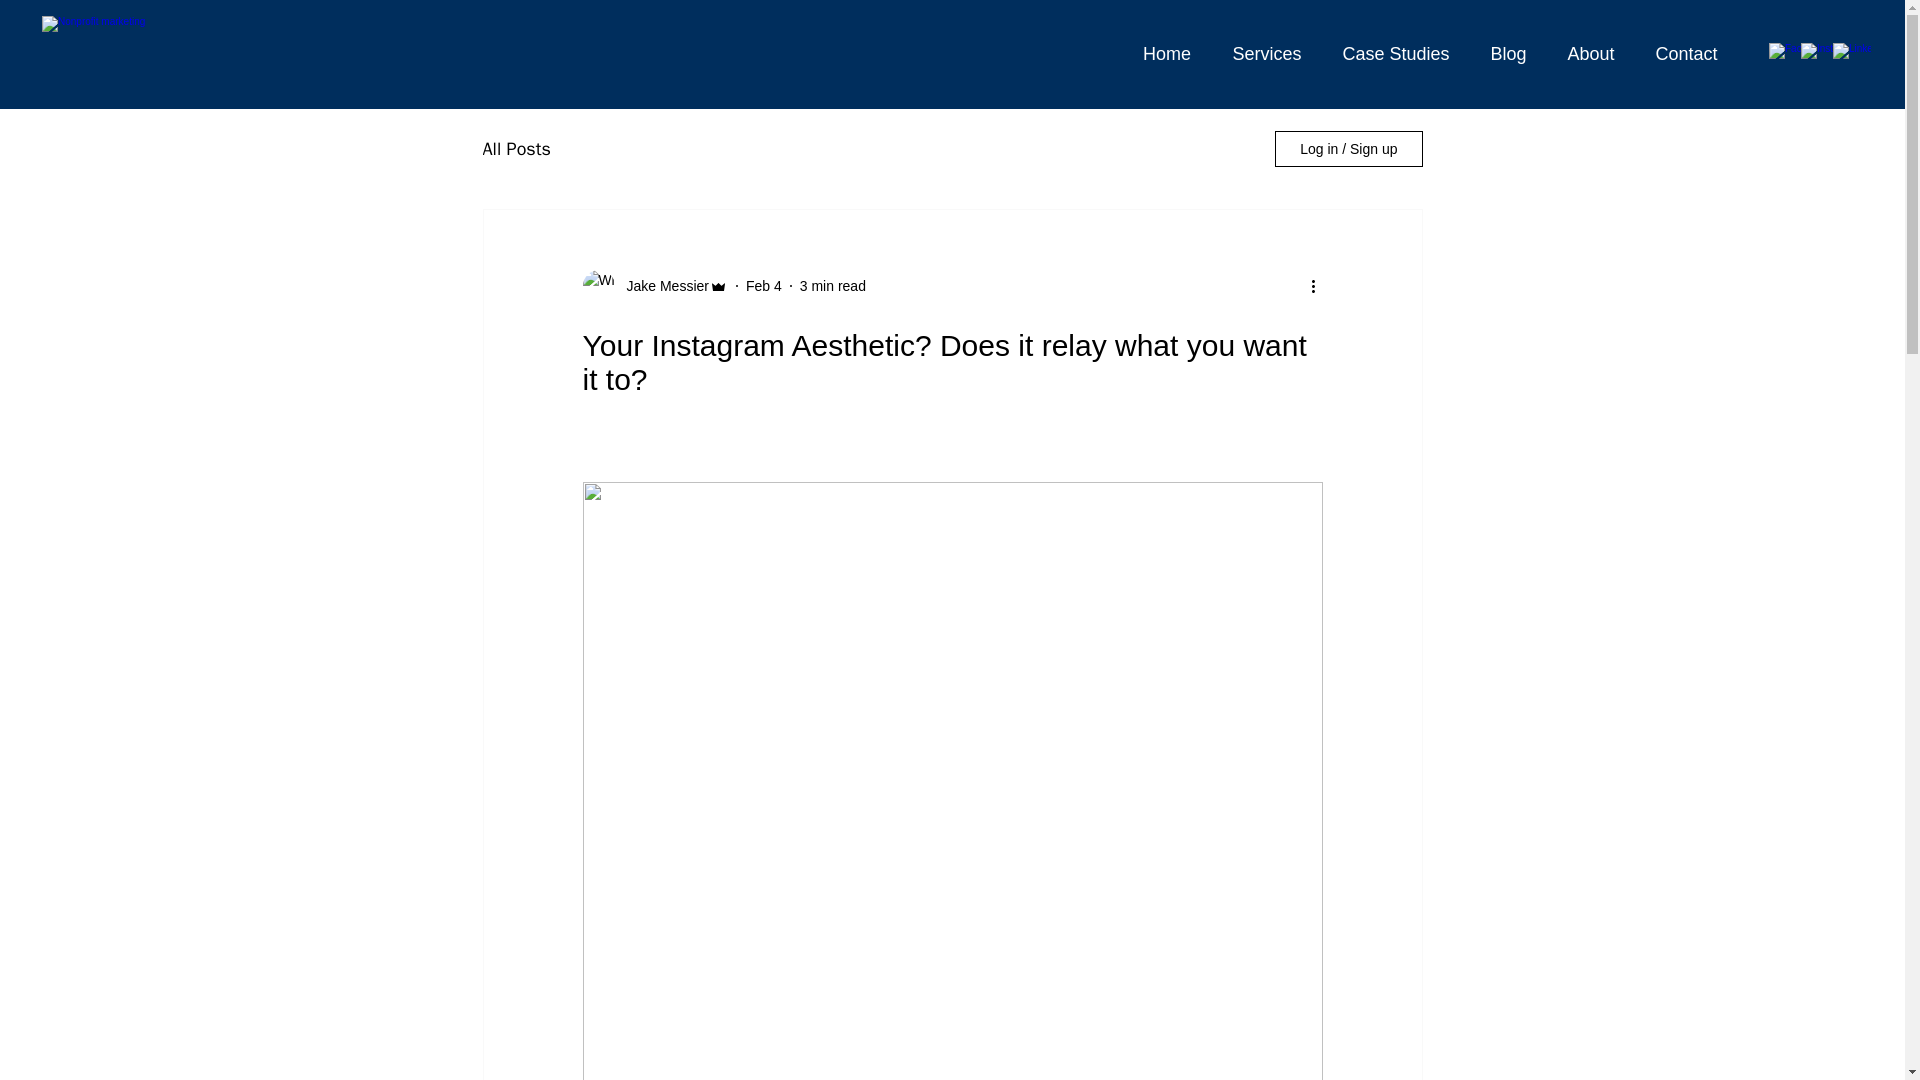 This screenshot has width=1920, height=1080. What do you see at coordinates (661, 286) in the screenshot?
I see `Jake Messier` at bounding box center [661, 286].